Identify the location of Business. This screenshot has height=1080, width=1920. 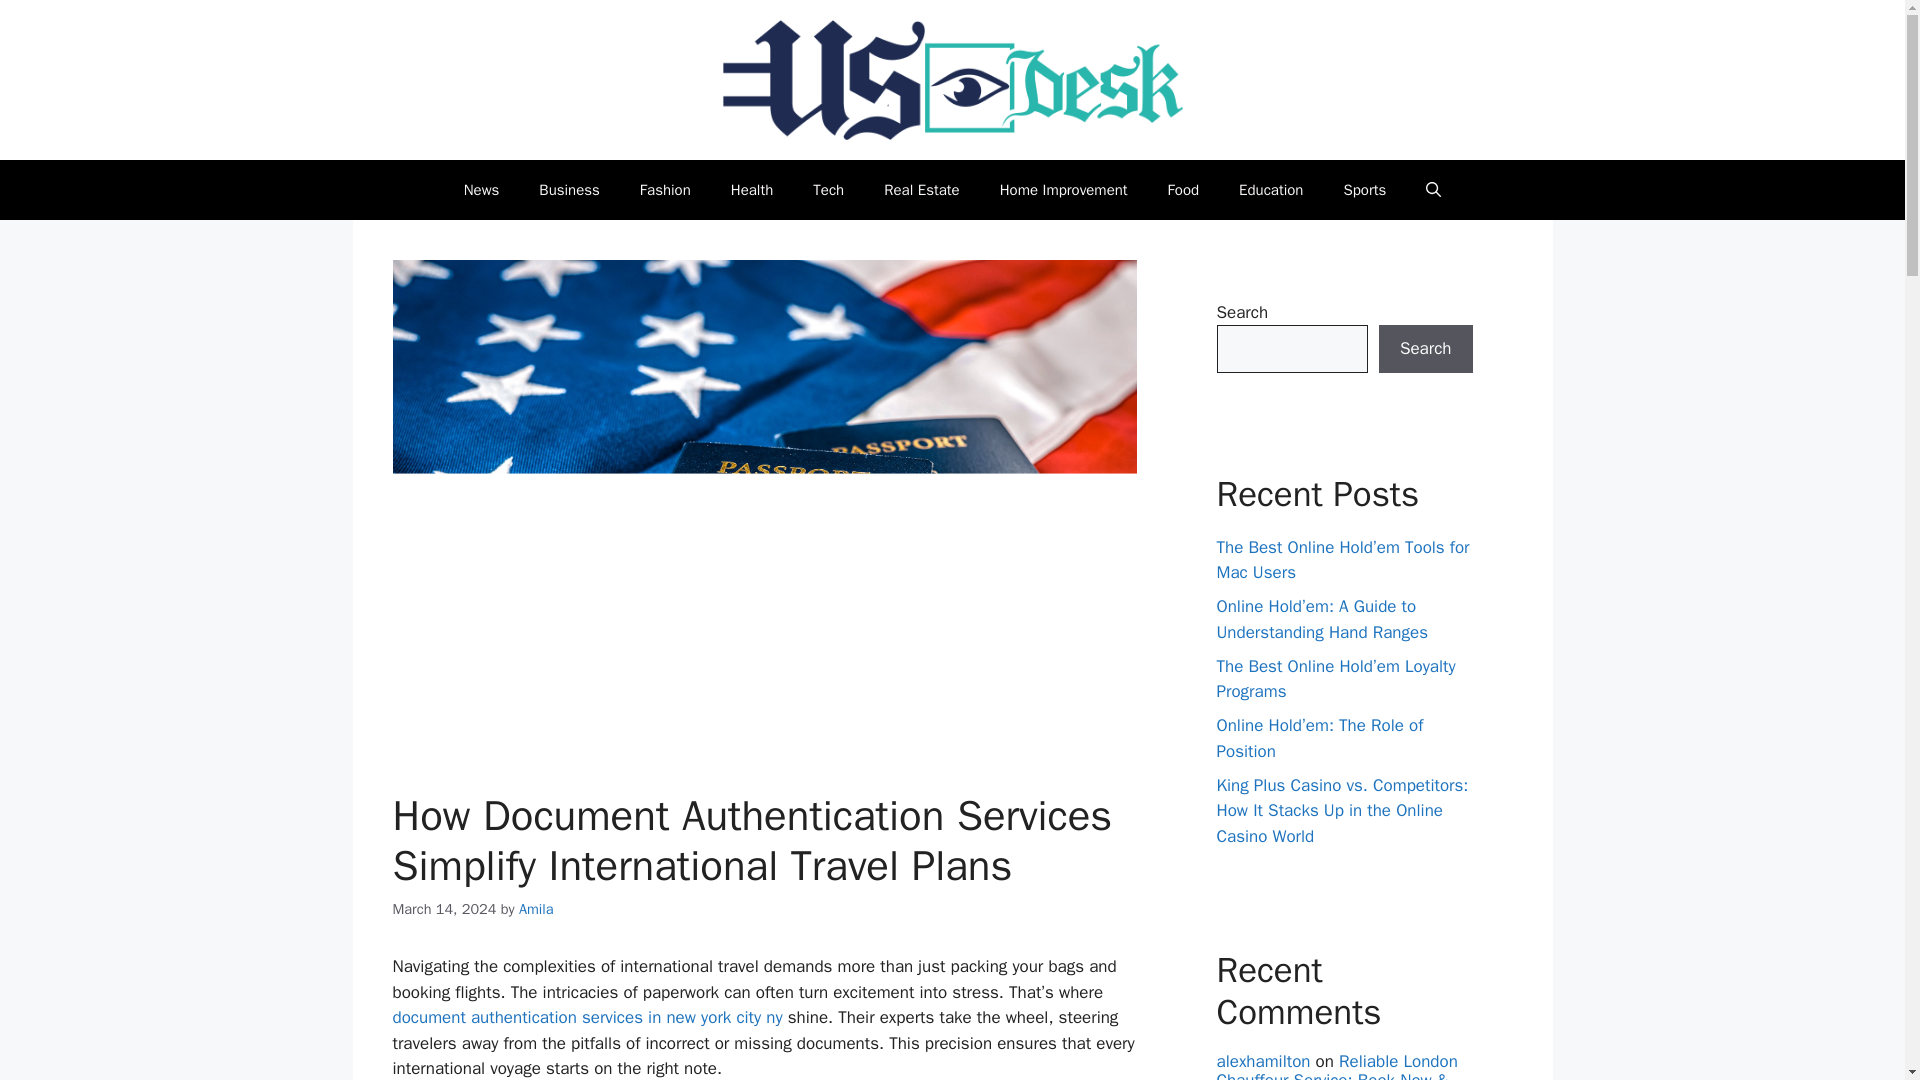
(569, 190).